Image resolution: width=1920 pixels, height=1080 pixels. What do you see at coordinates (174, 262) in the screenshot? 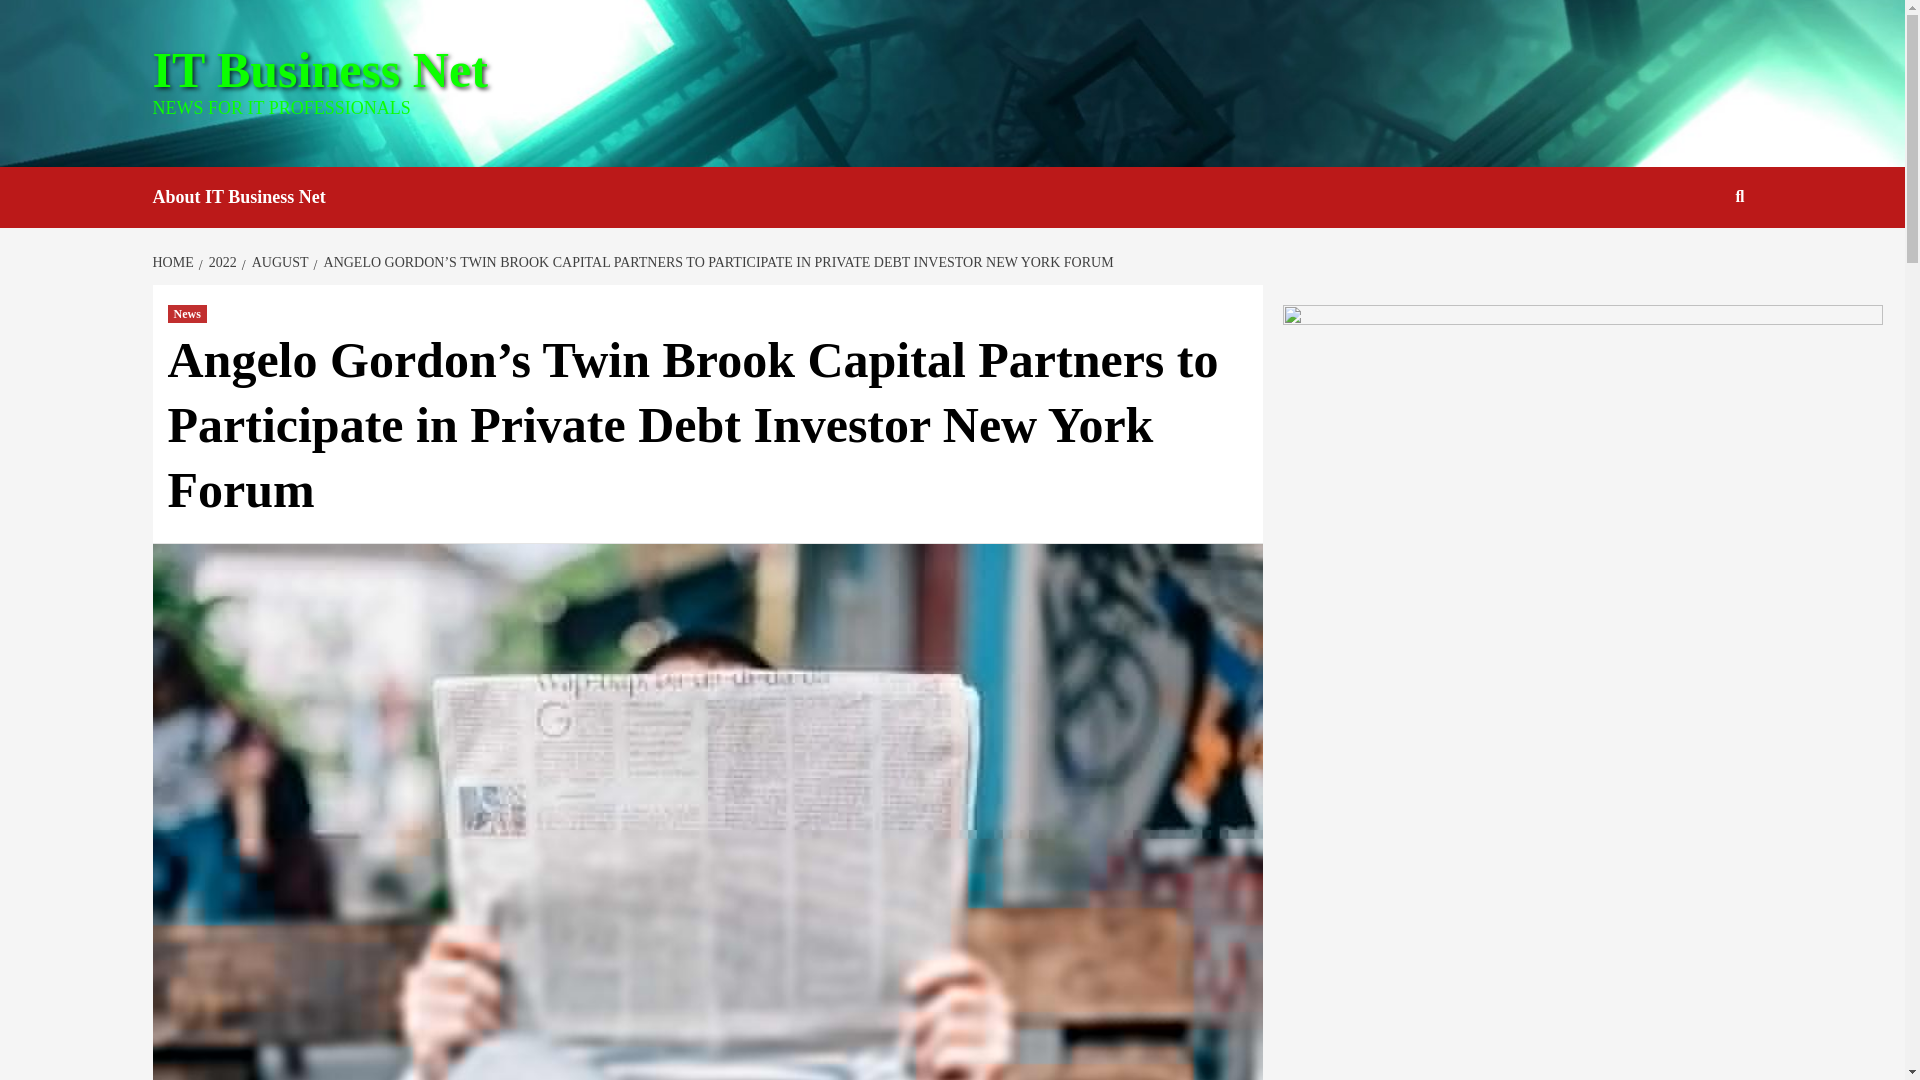
I see `HOME` at bounding box center [174, 262].